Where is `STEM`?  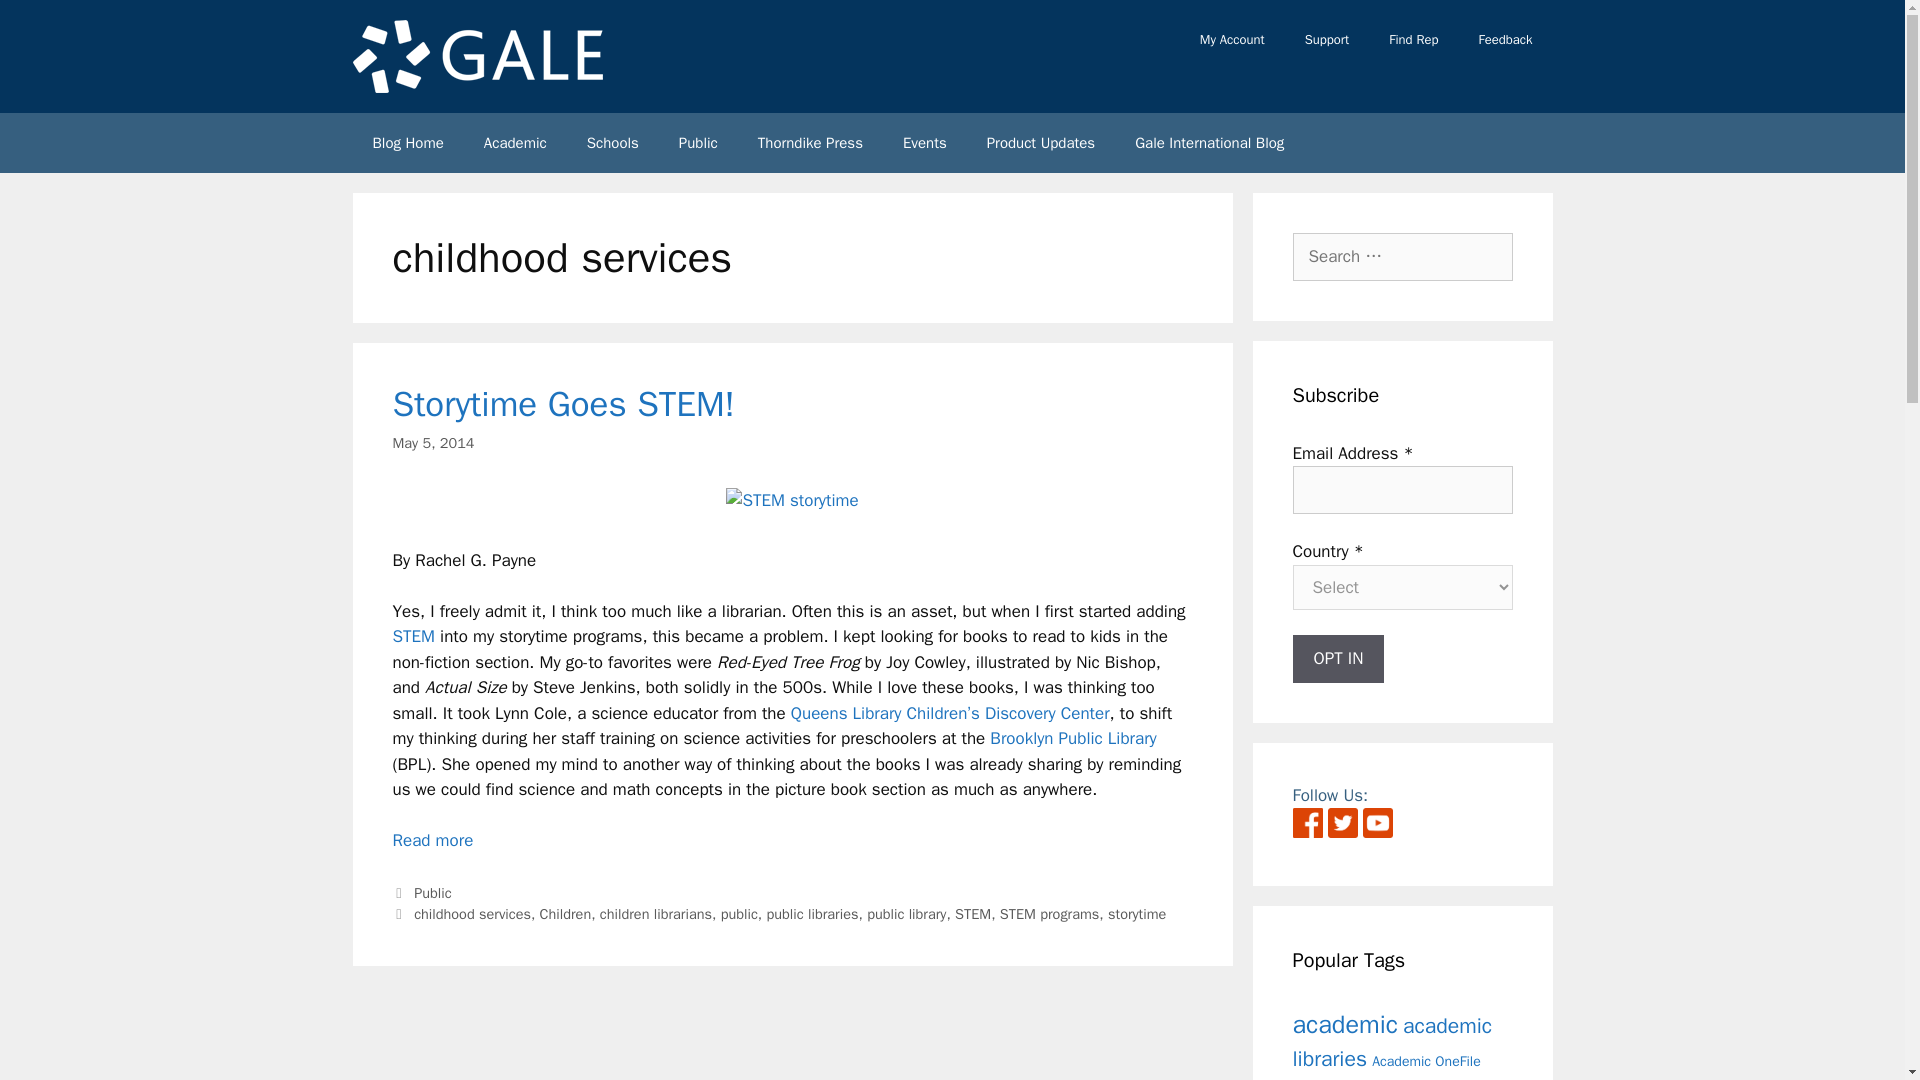
STEM is located at coordinates (972, 914).